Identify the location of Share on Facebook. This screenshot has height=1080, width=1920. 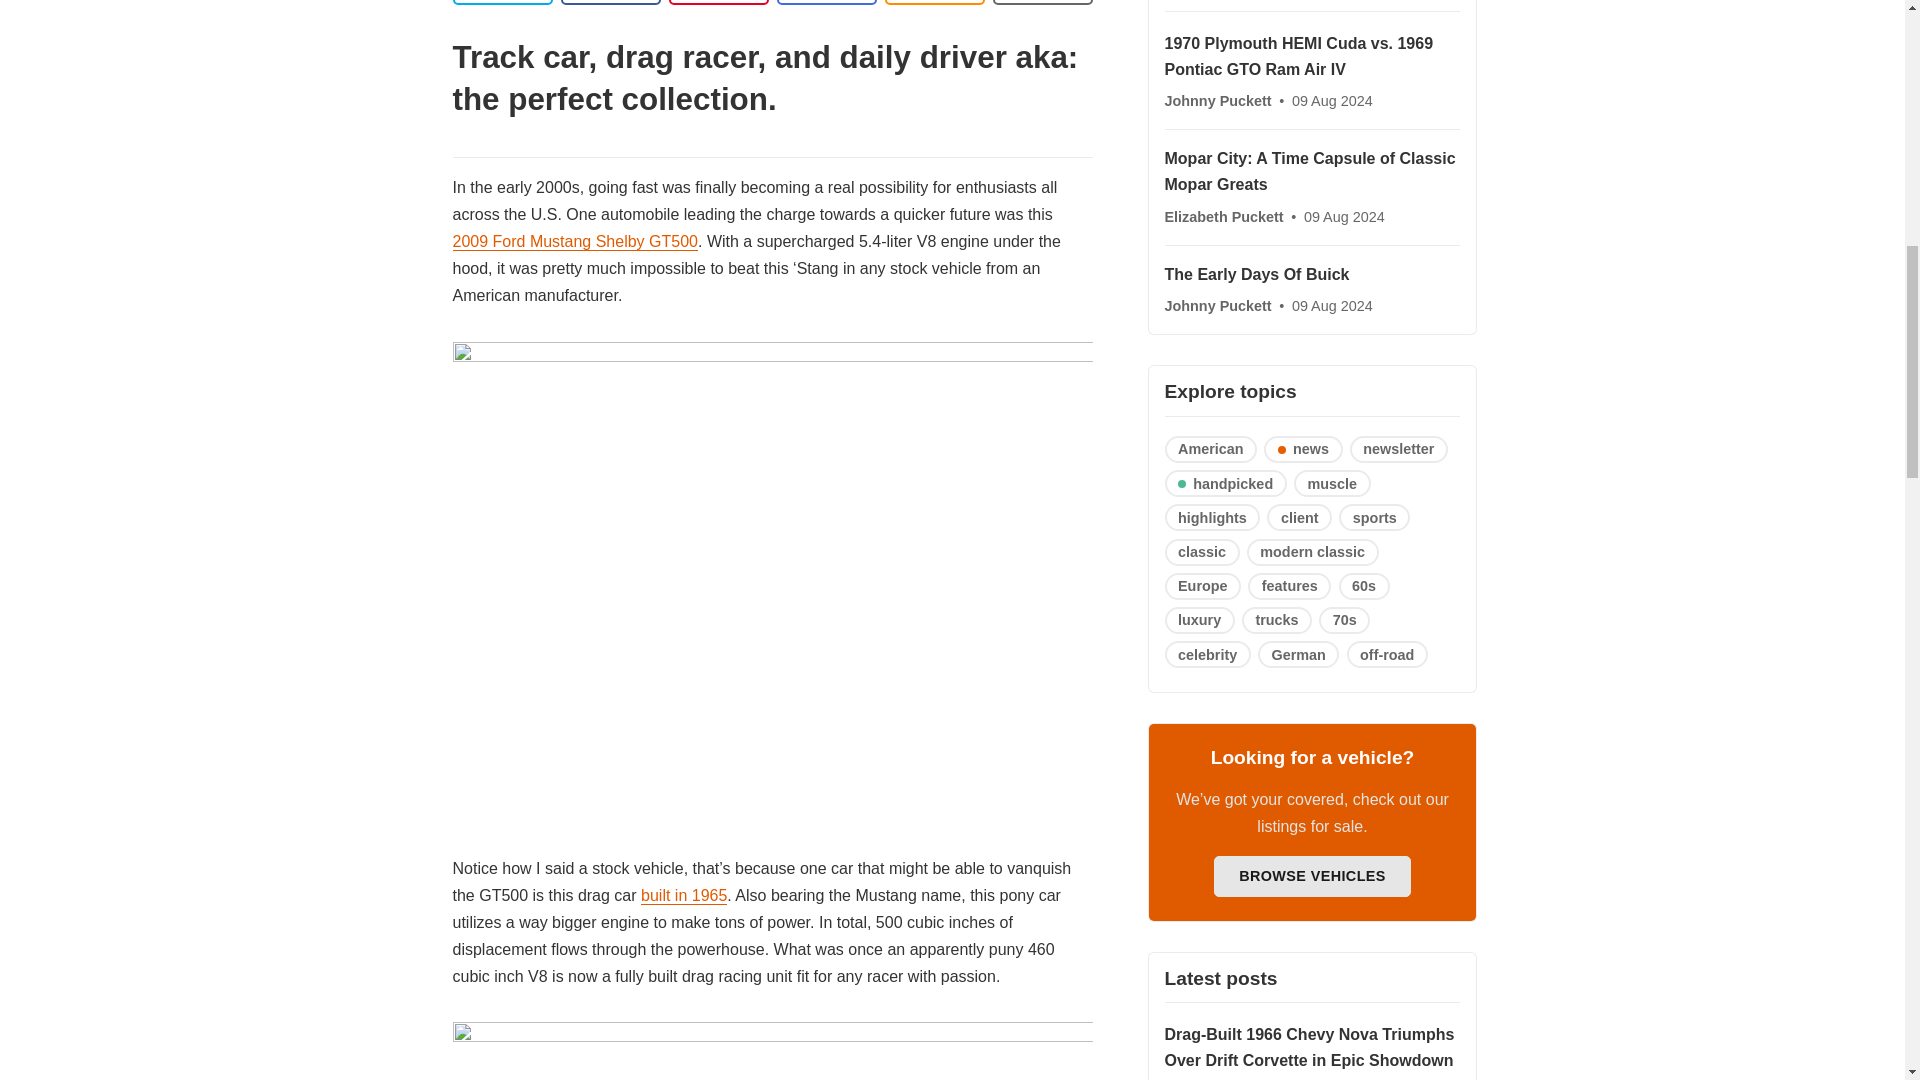
(610, 2).